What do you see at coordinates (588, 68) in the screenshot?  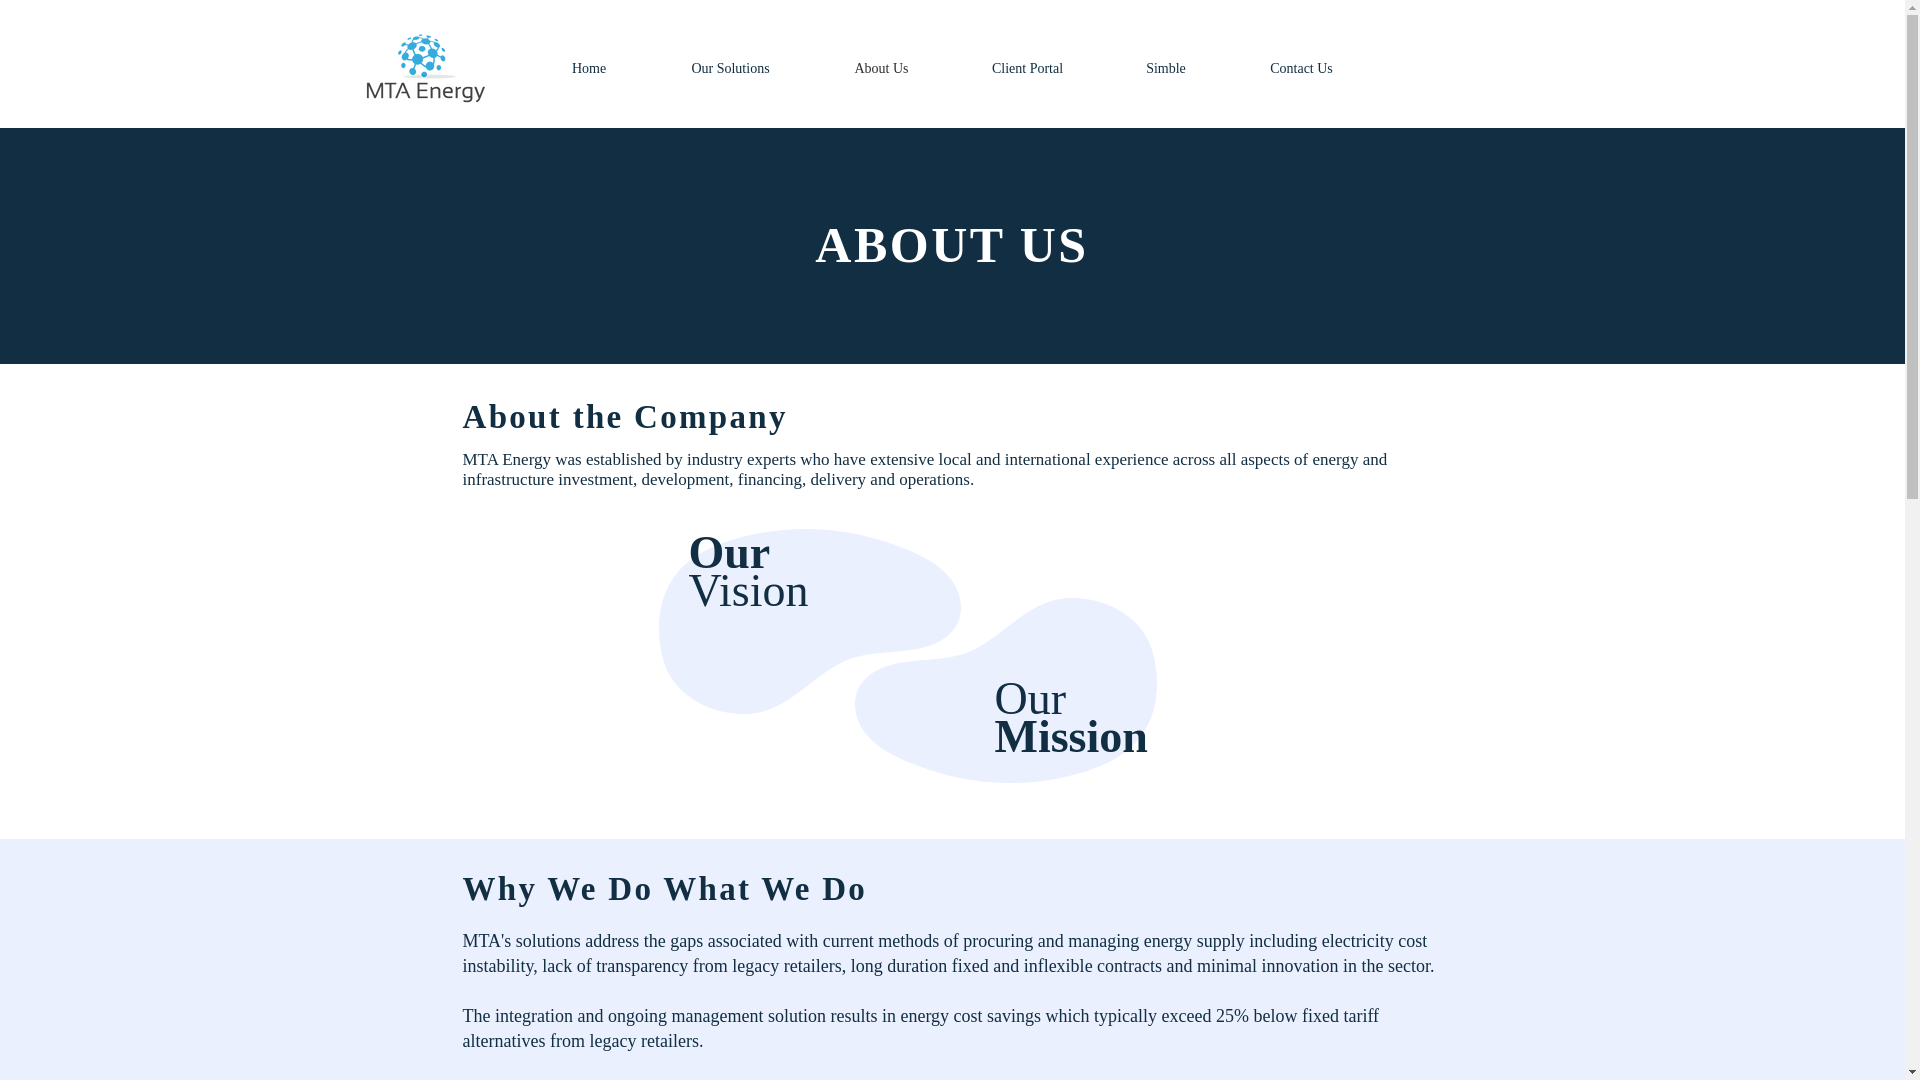 I see `Home` at bounding box center [588, 68].